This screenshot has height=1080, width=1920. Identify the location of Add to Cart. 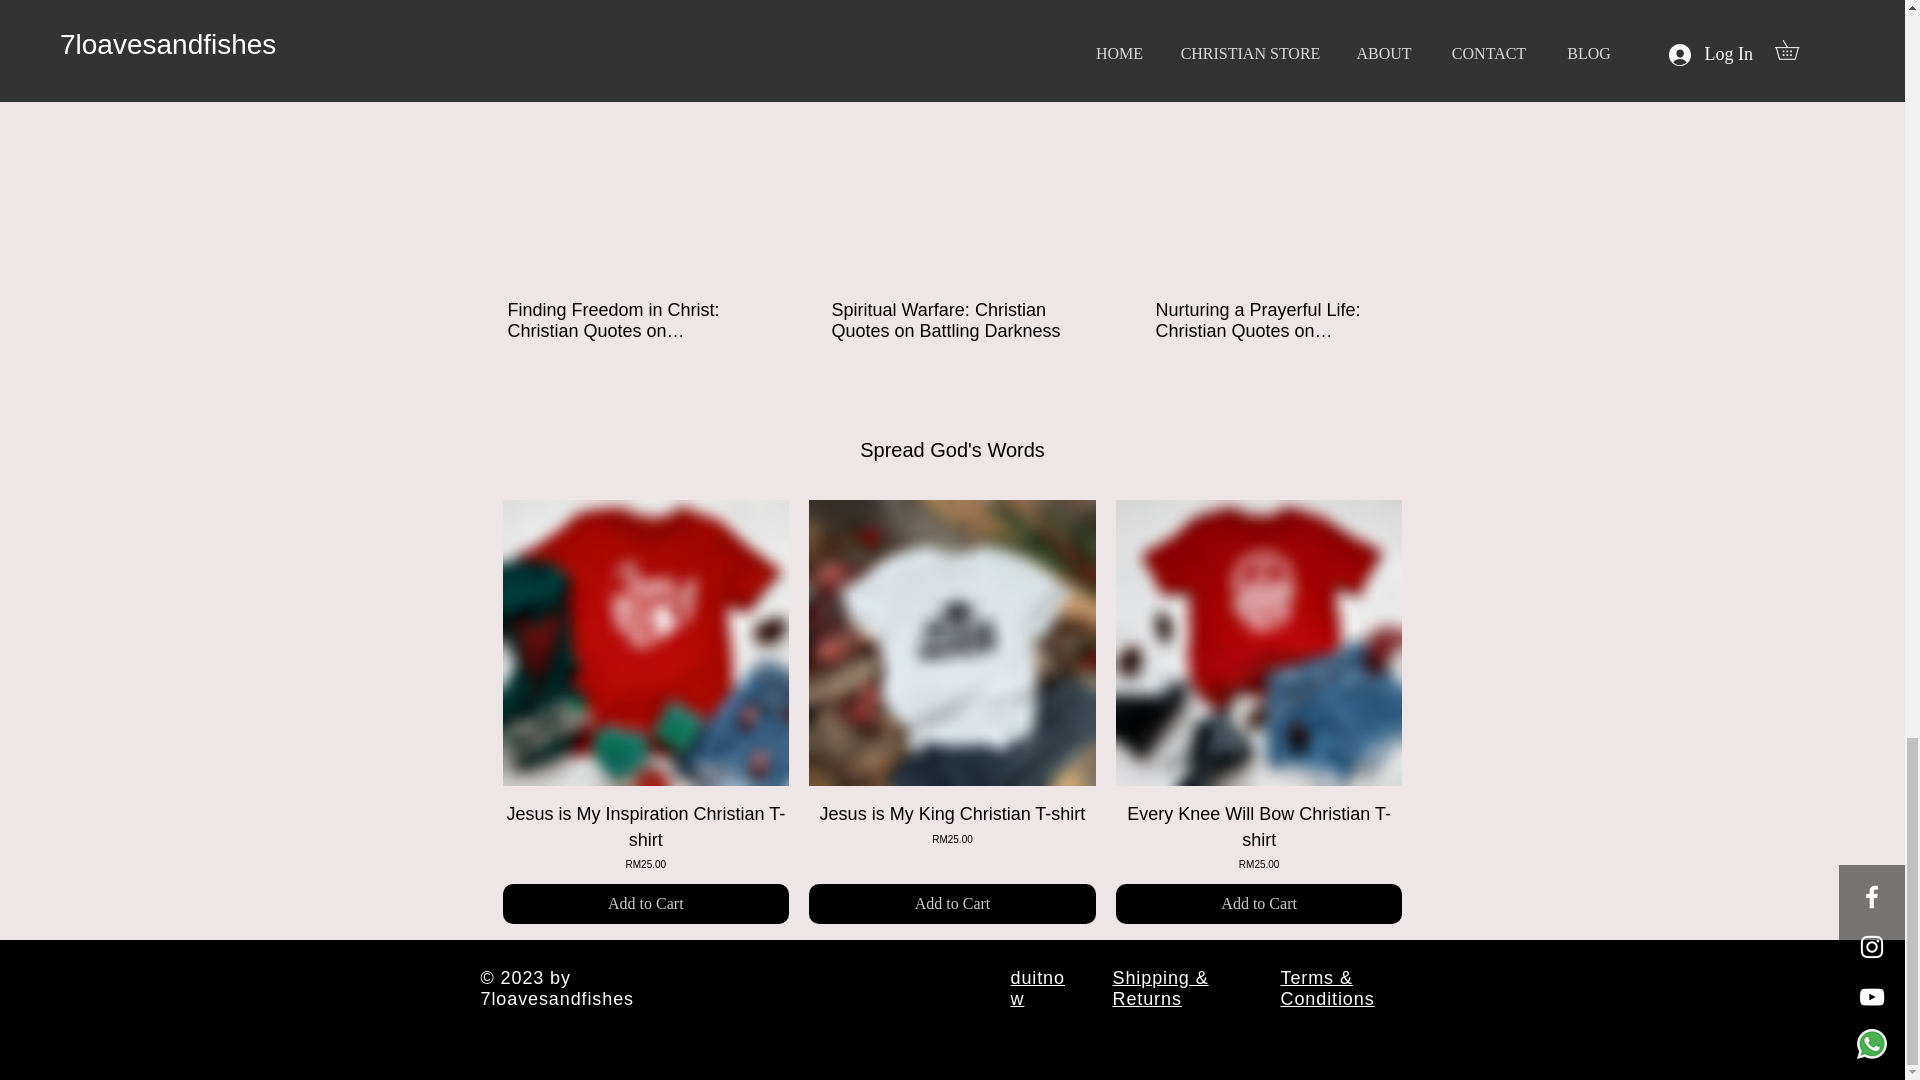
(952, 904).